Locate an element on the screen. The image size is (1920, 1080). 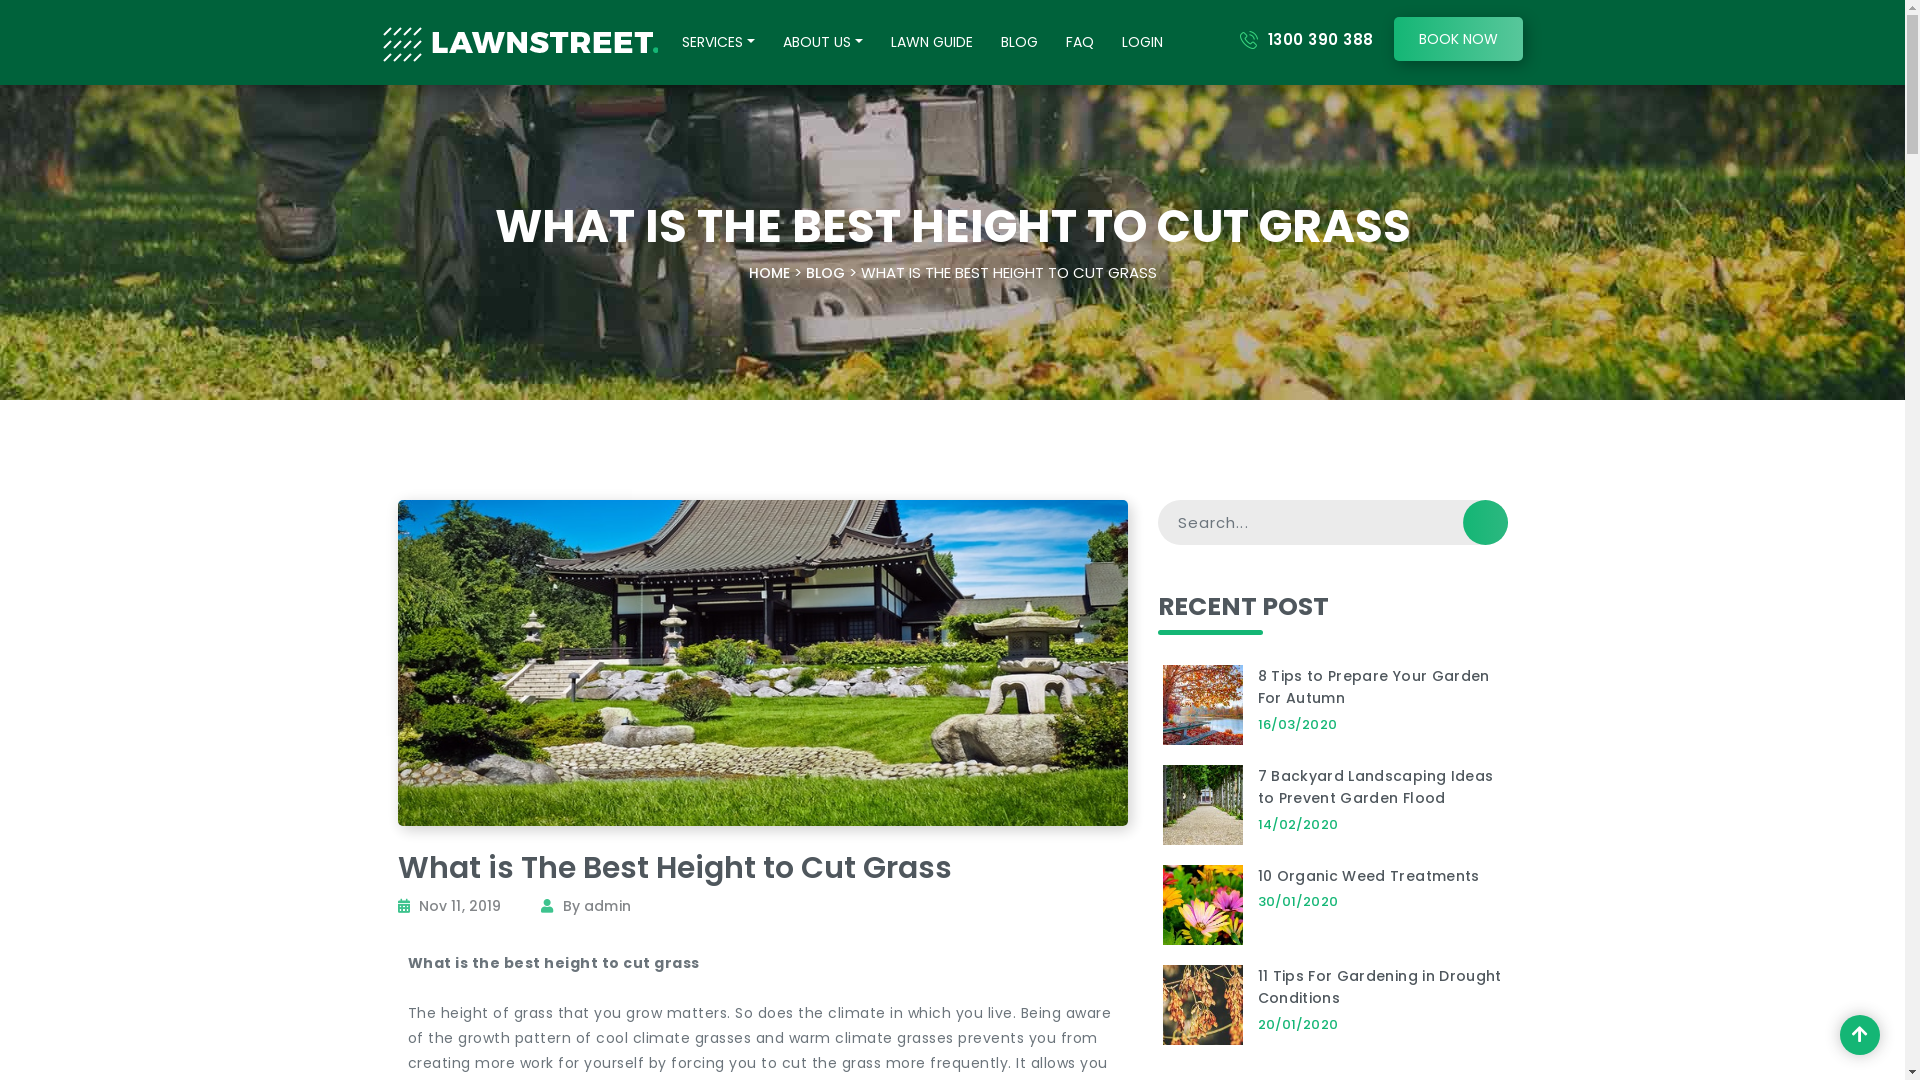
11 Tips For Gardening in Drought Conditions is located at coordinates (1380, 988).